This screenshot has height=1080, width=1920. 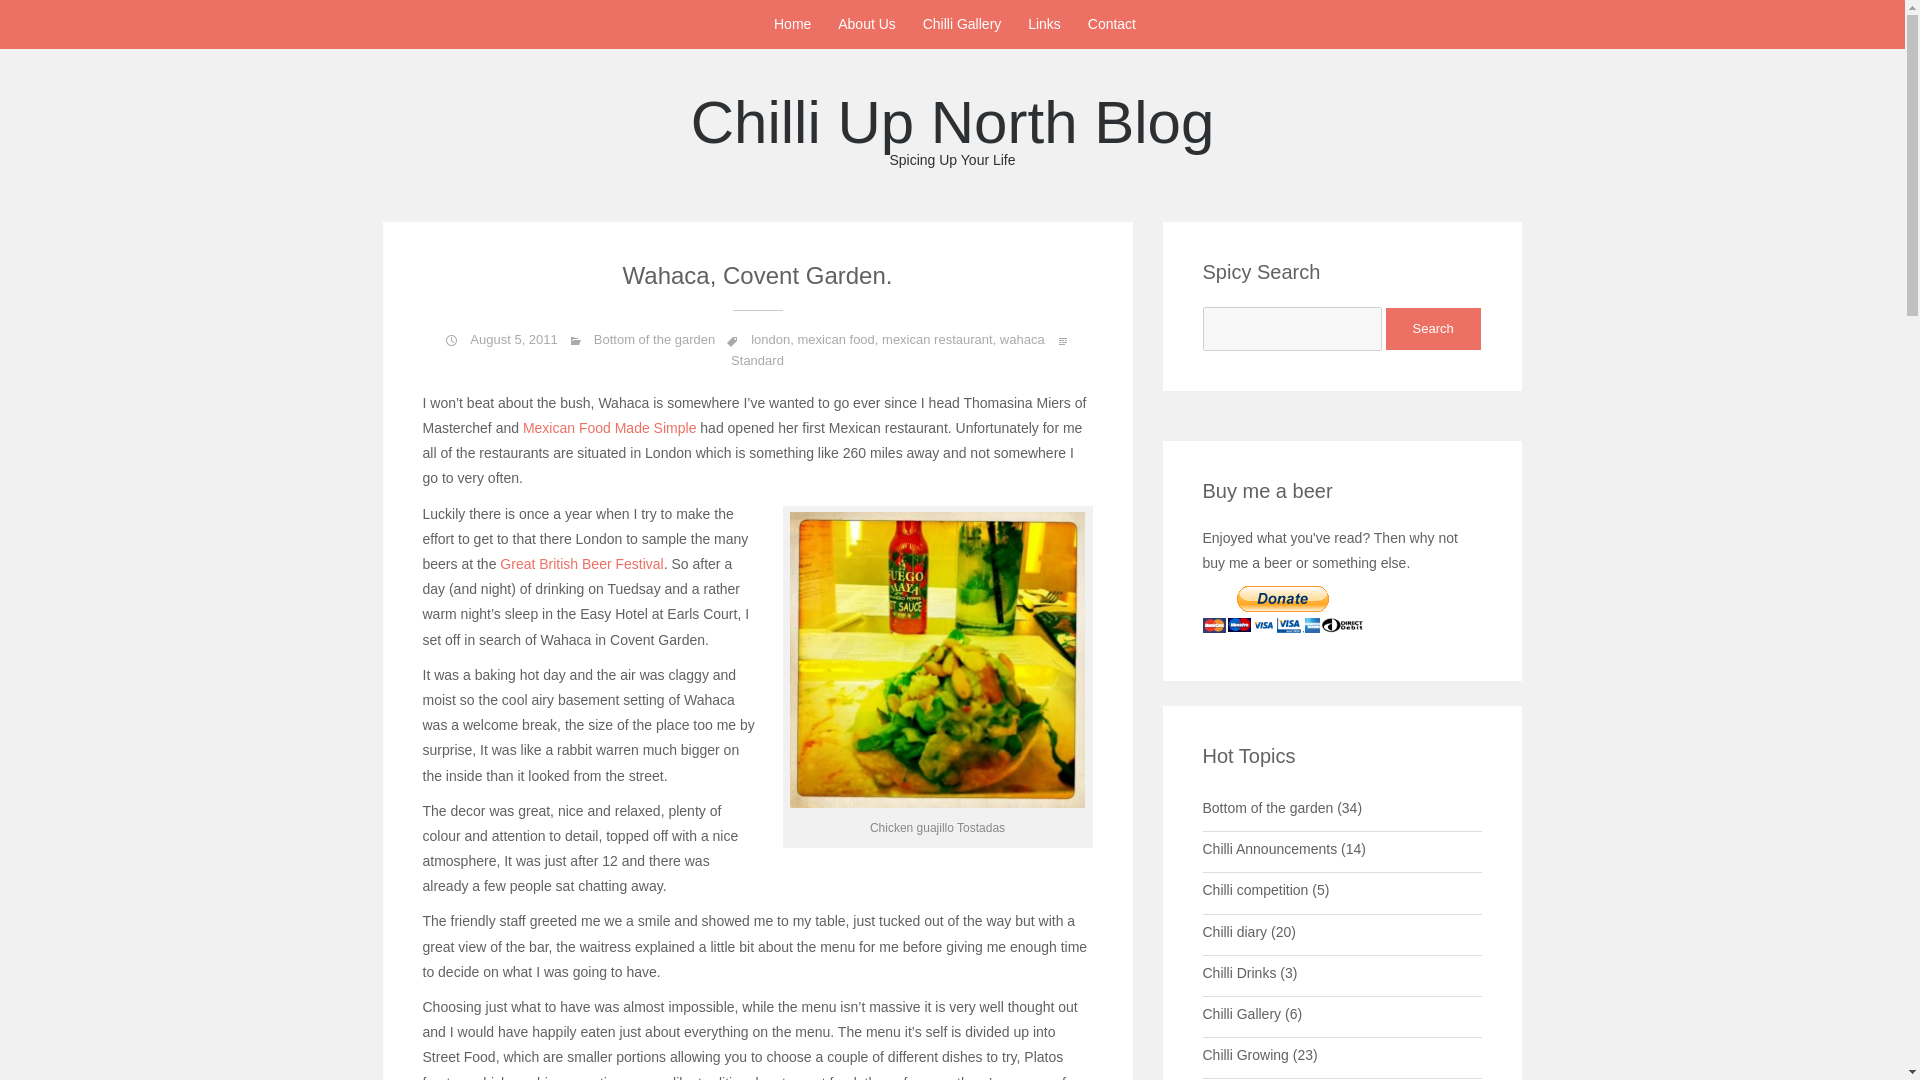 What do you see at coordinates (1433, 329) in the screenshot?
I see `Chilli Growing` at bounding box center [1433, 329].